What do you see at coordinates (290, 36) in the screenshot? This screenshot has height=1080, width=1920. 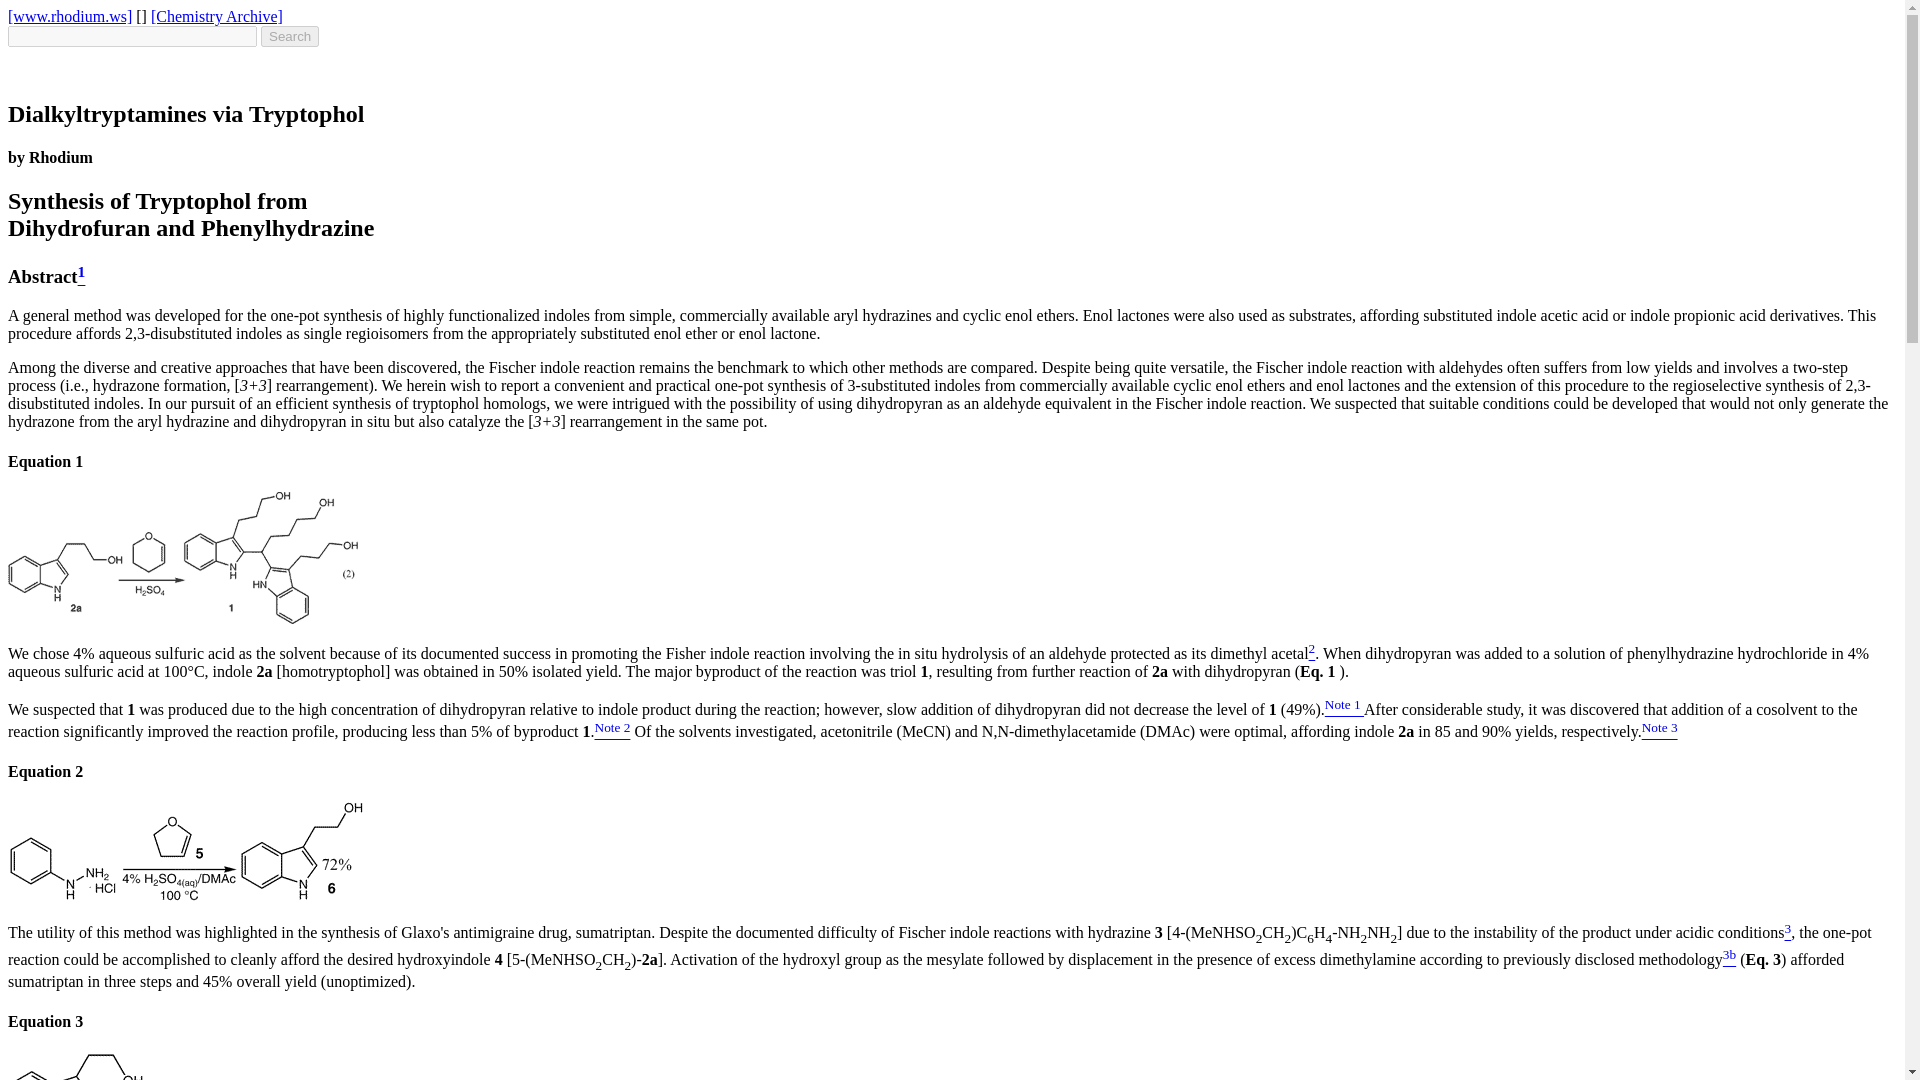 I see `Search` at bounding box center [290, 36].